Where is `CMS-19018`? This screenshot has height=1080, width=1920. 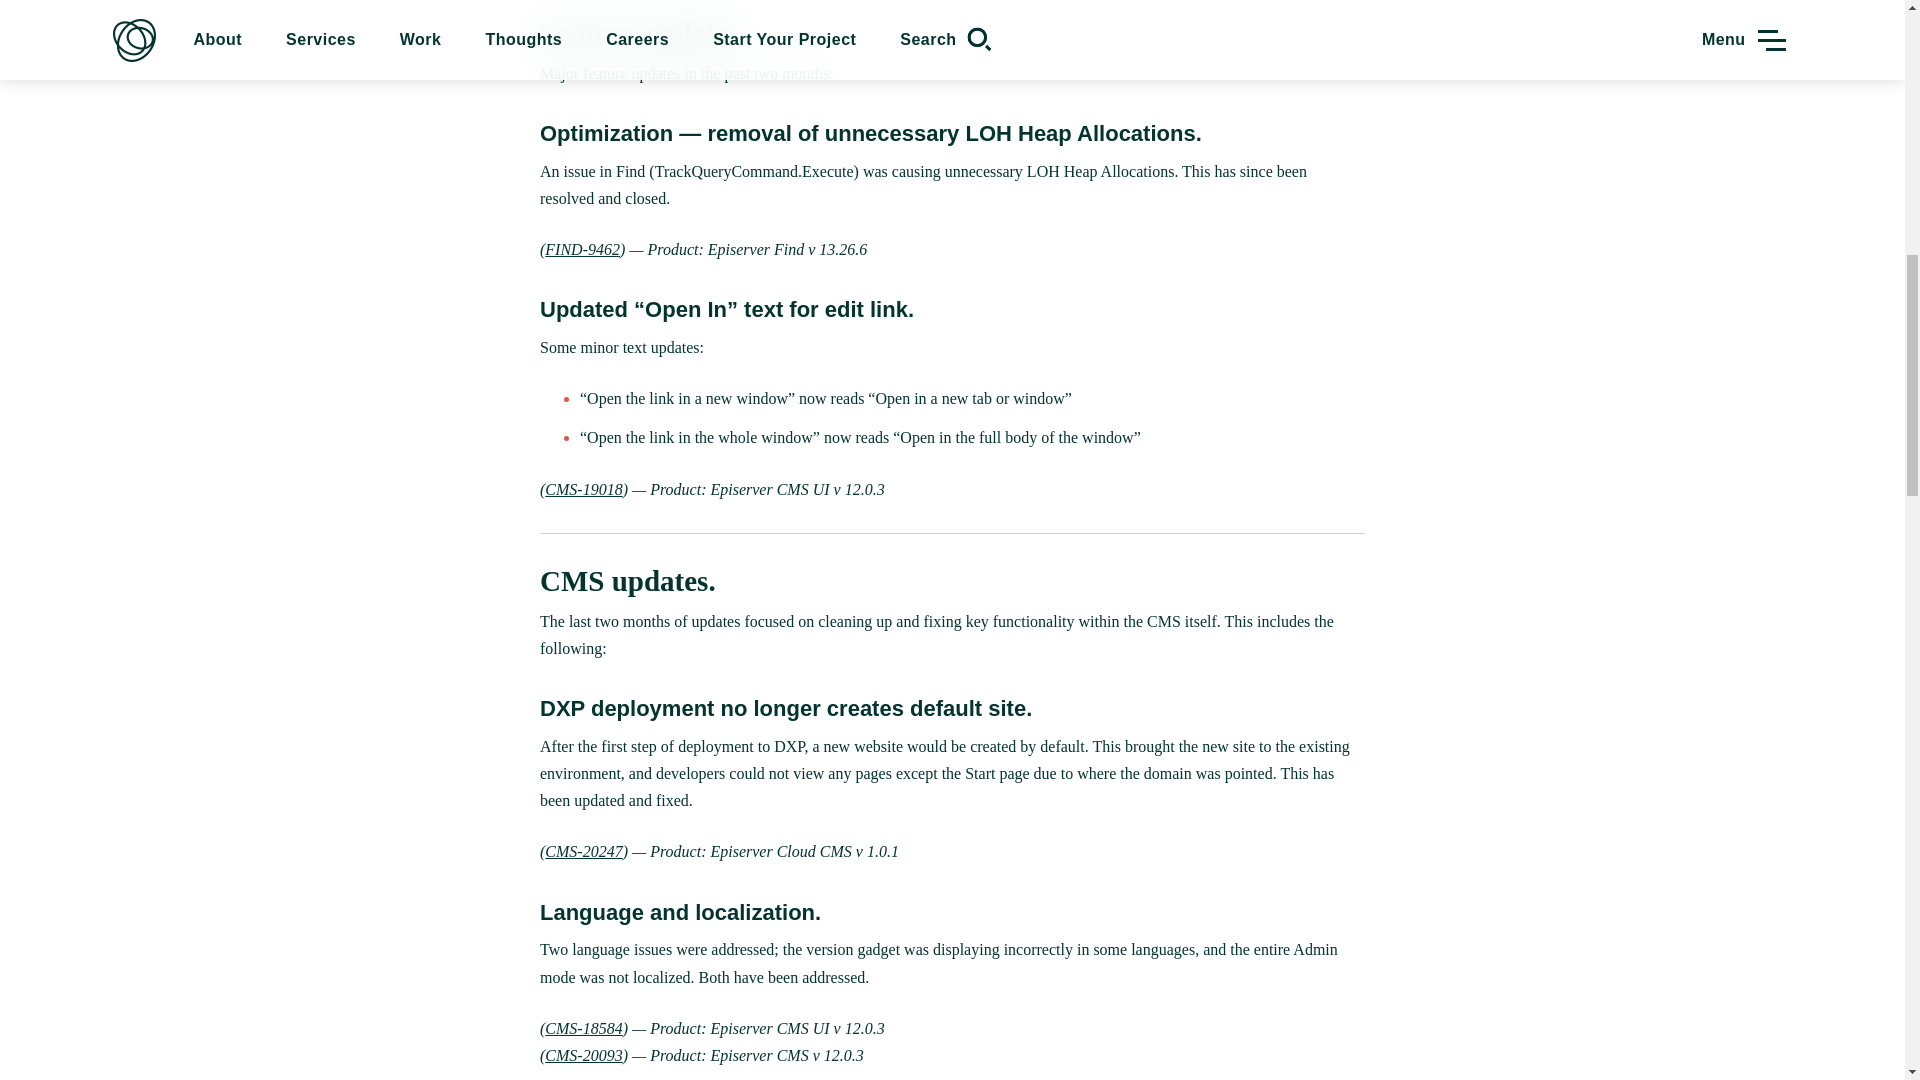
CMS-19018 is located at coordinates (584, 488).